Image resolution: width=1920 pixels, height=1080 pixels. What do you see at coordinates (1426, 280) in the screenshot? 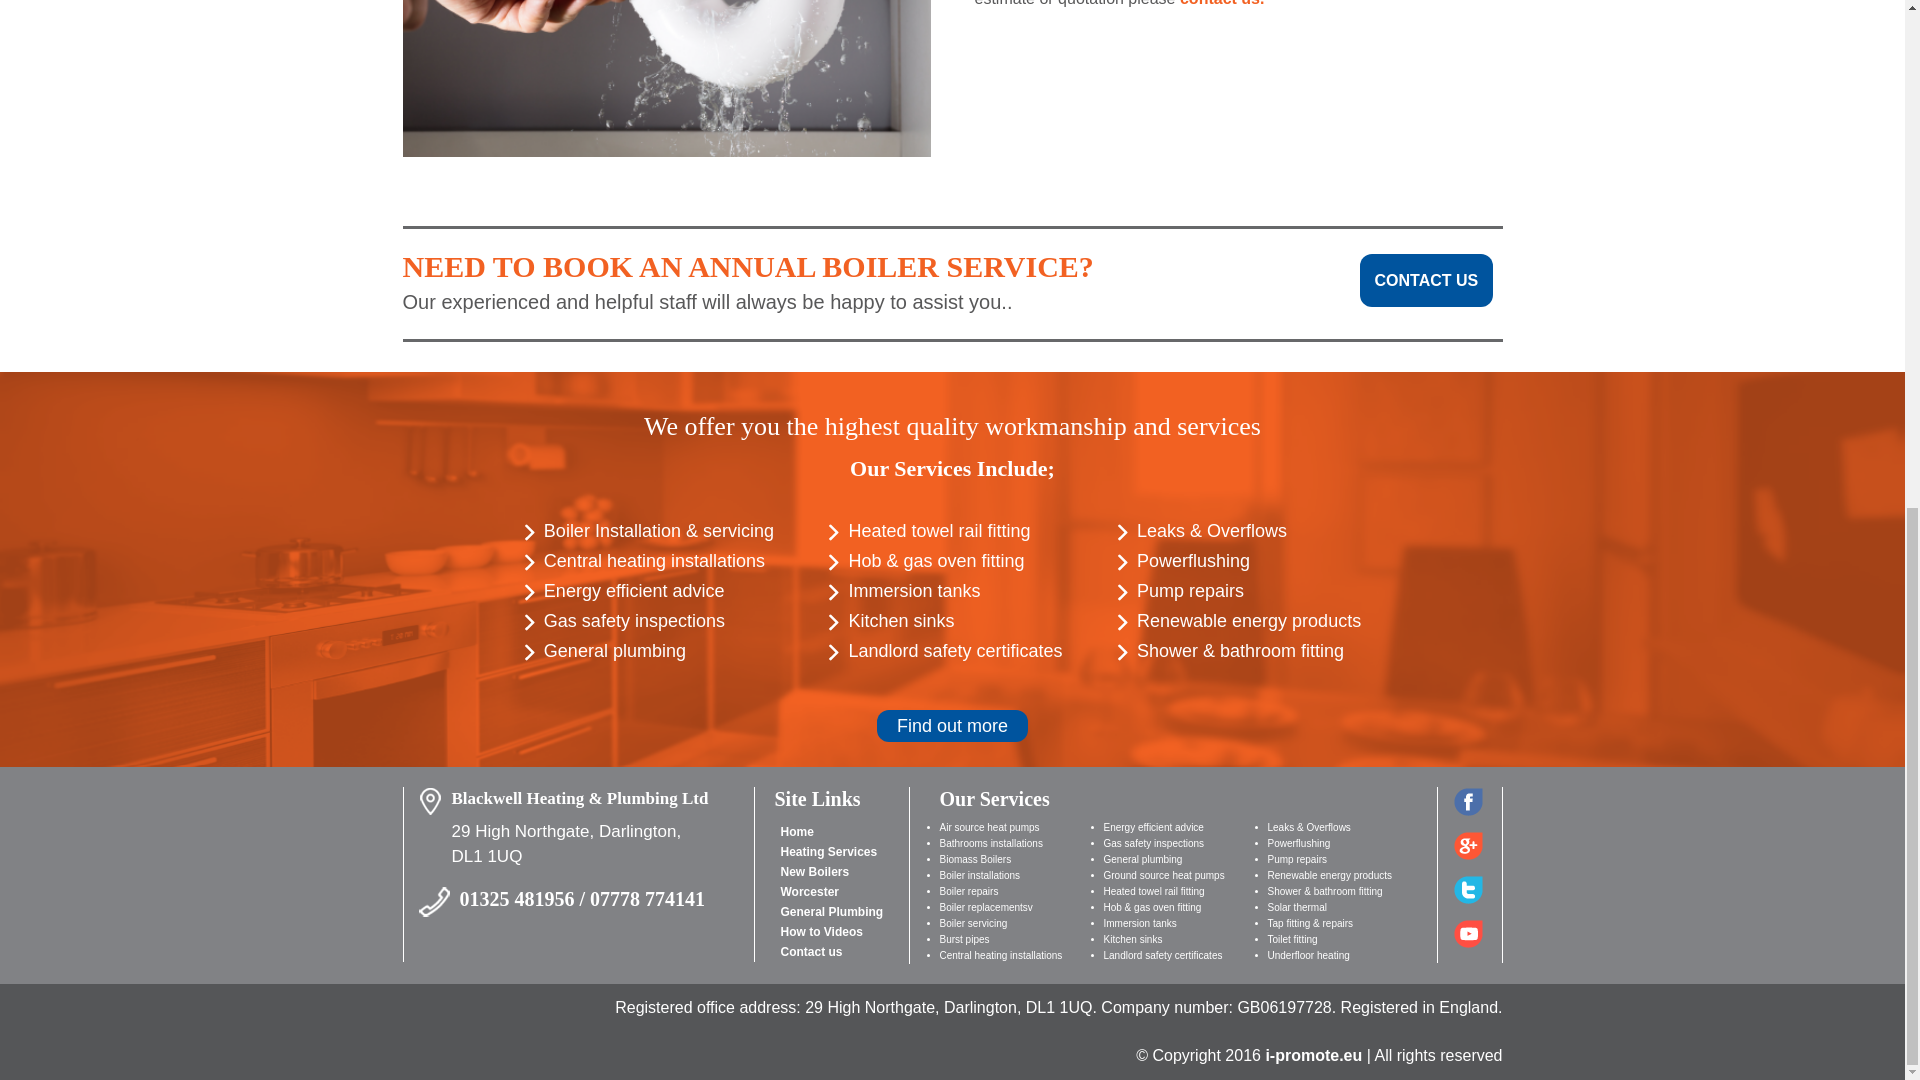
I see `CONTACT US` at bounding box center [1426, 280].